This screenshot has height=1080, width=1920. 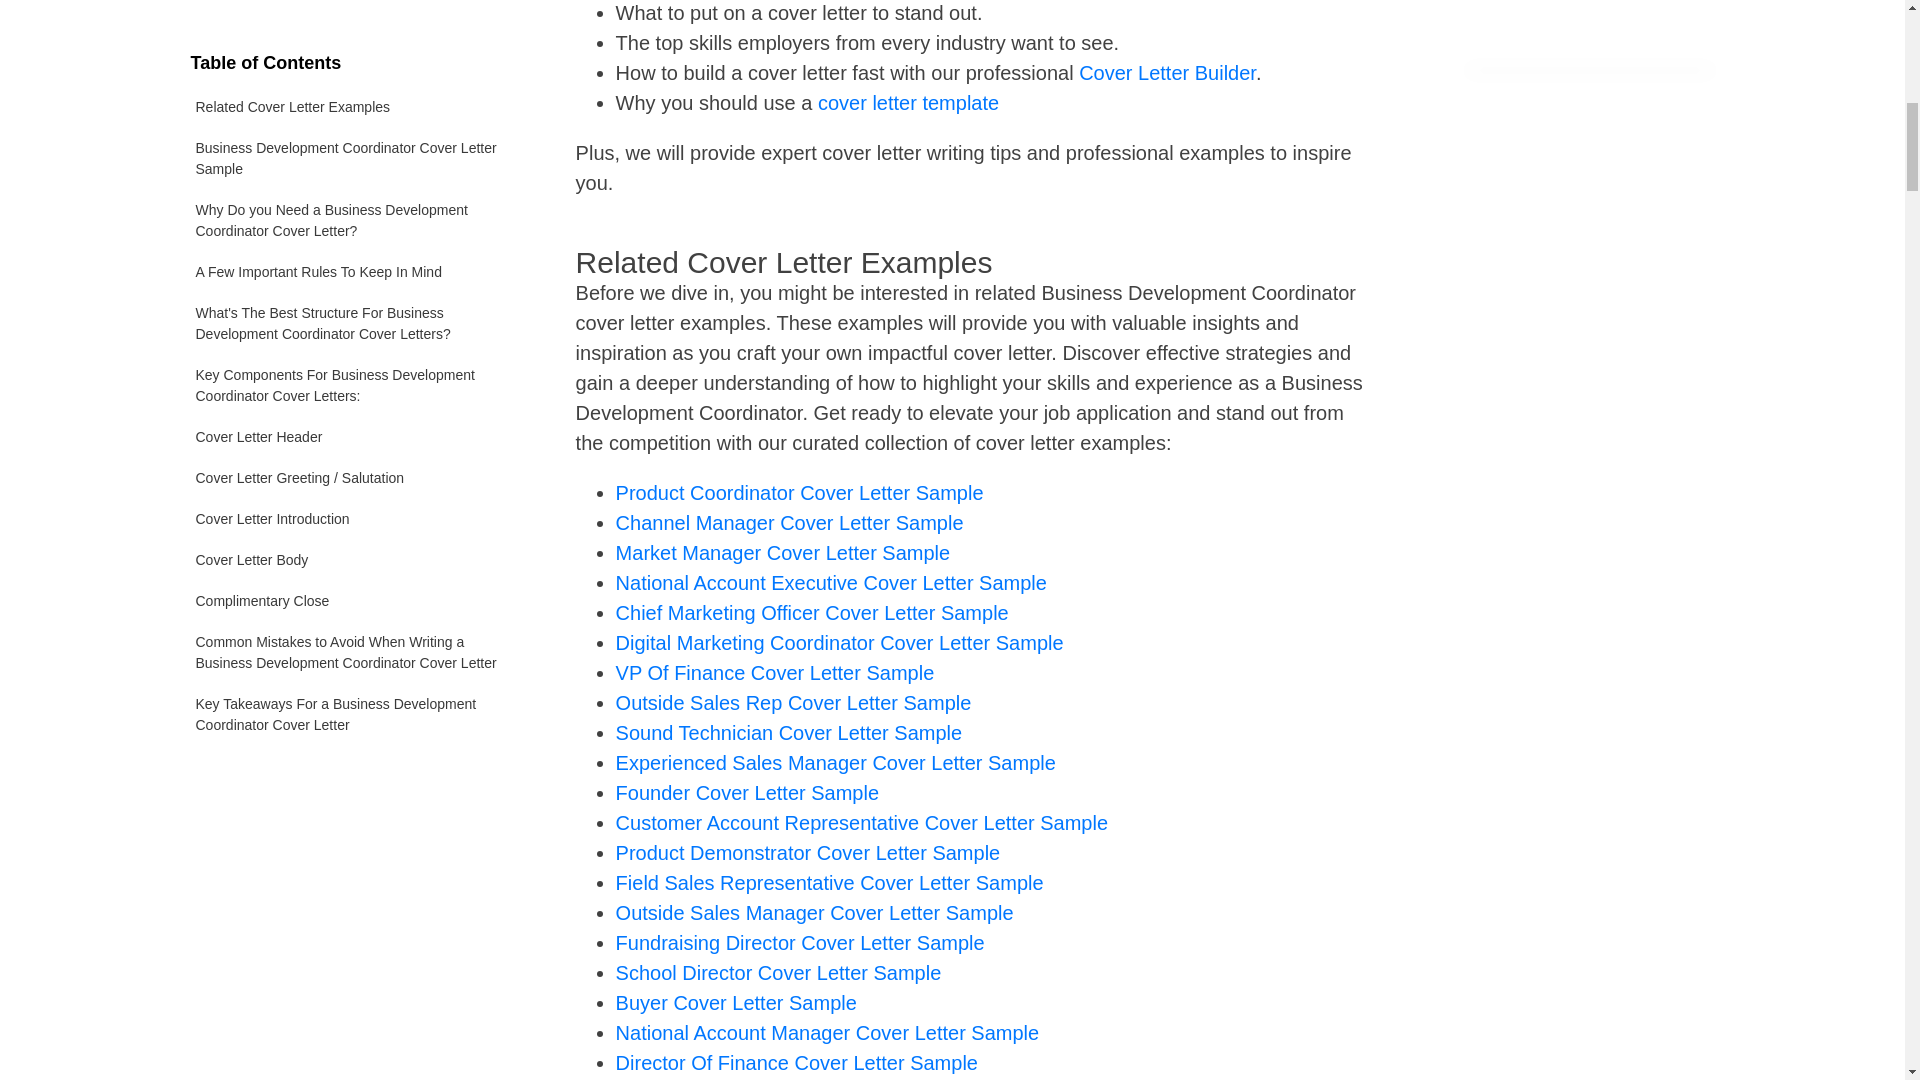 What do you see at coordinates (776, 672) in the screenshot?
I see `VP Of Finance Cover Letter Sample` at bounding box center [776, 672].